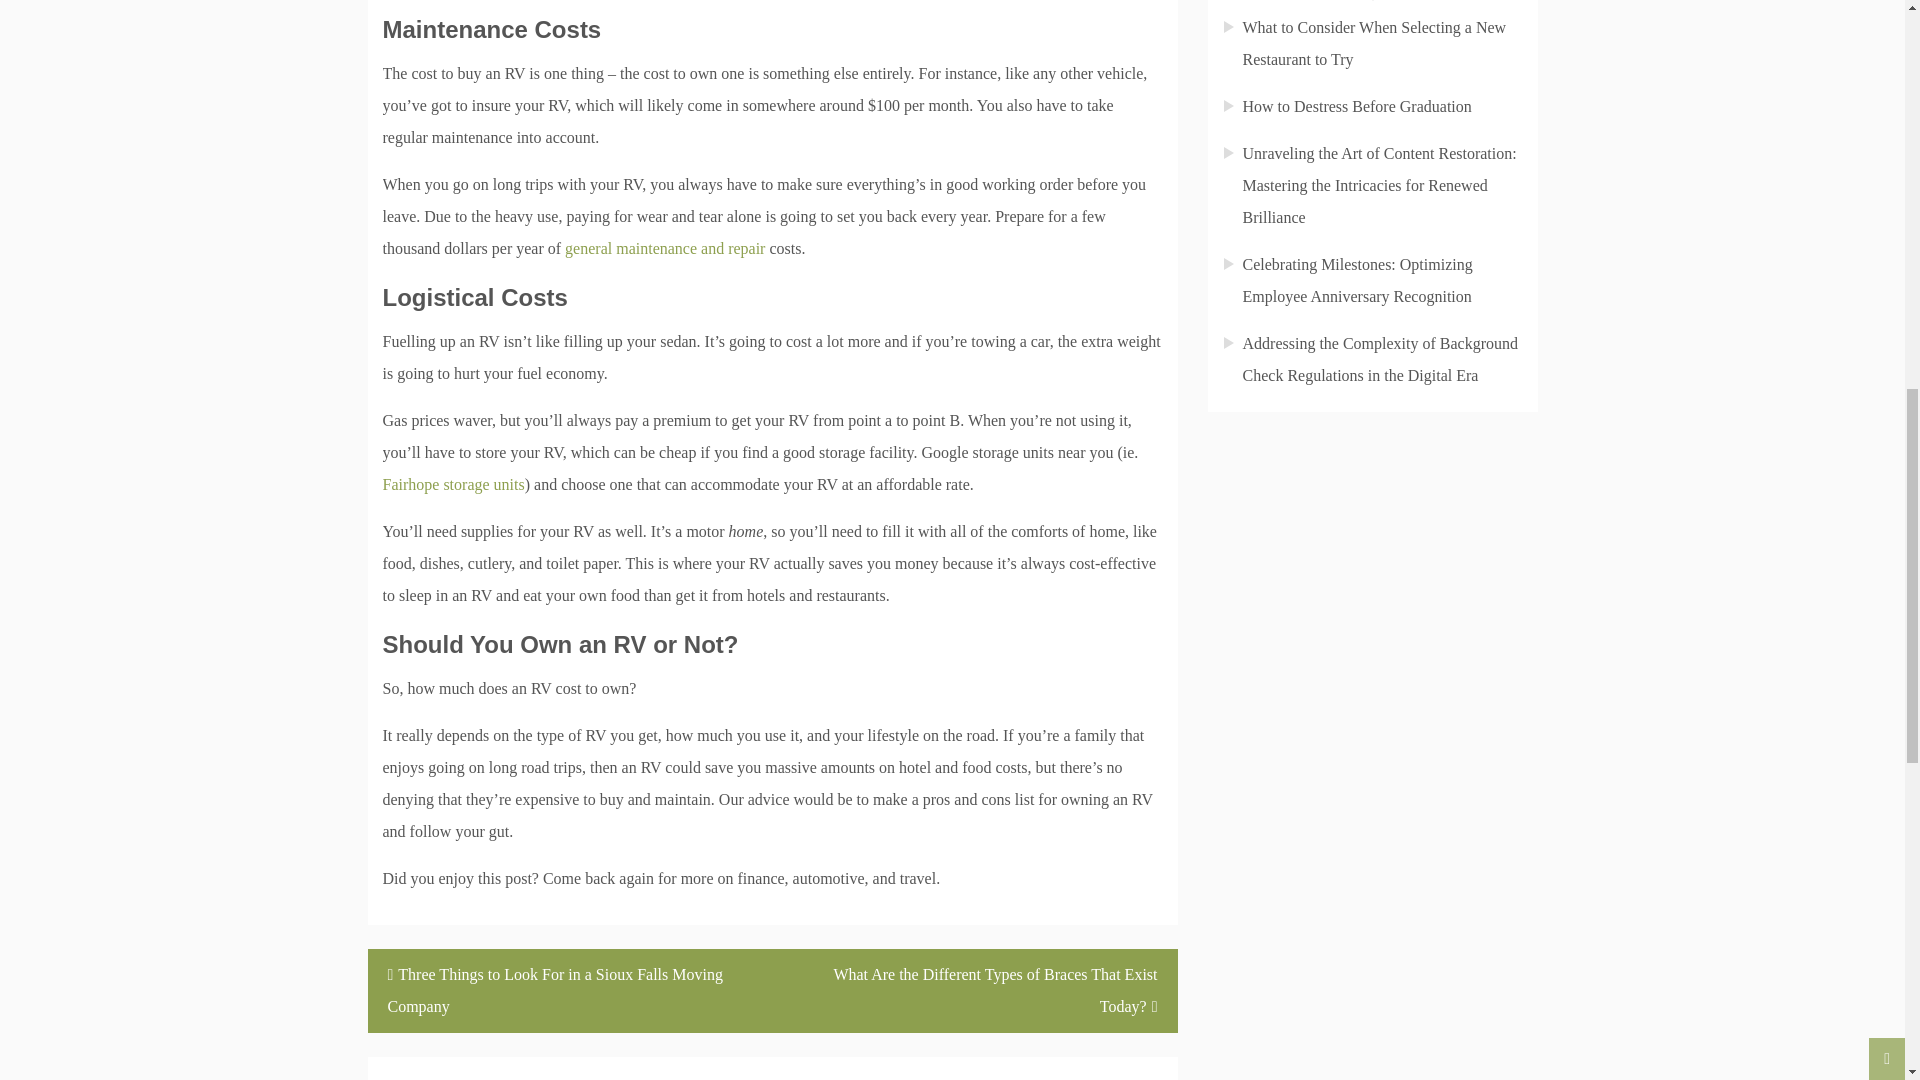 The width and height of the screenshot is (1920, 1080). I want to click on Fairhope storage units, so click(453, 484).